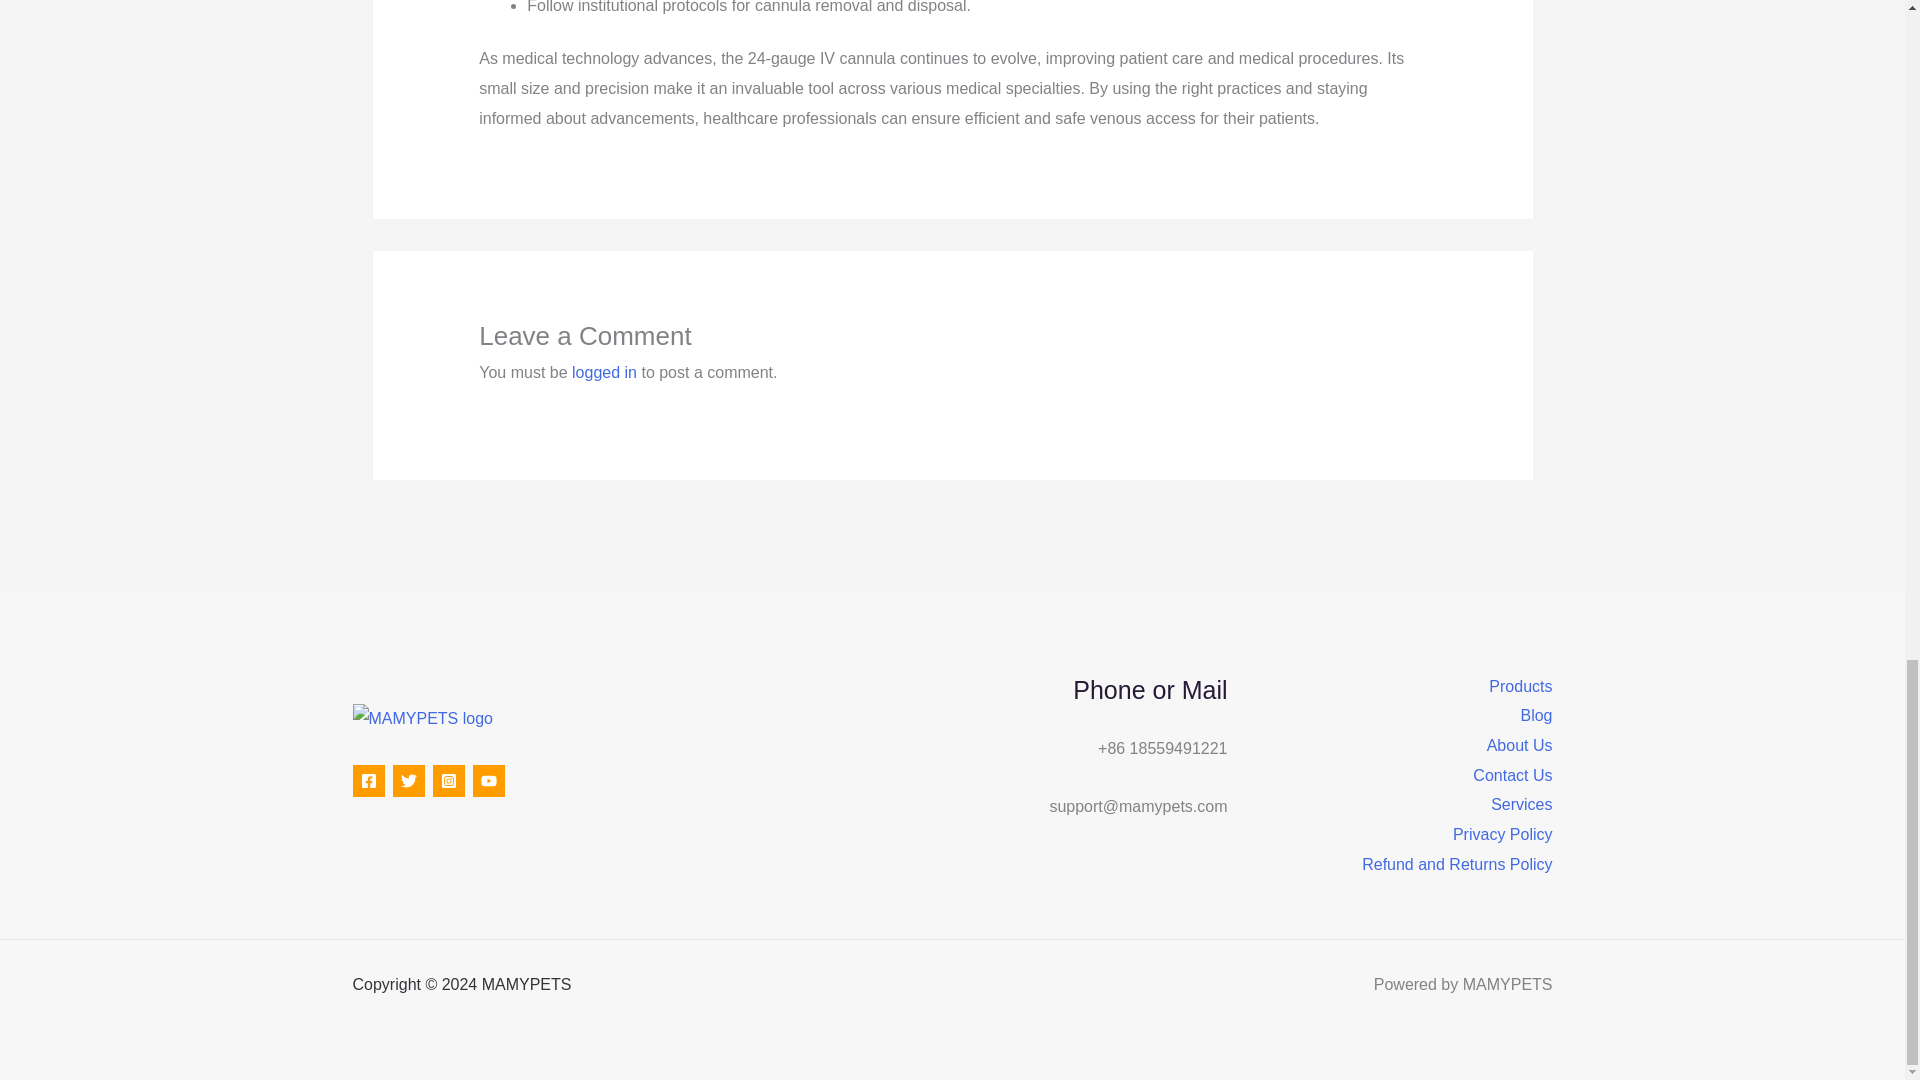 Image resolution: width=1920 pixels, height=1080 pixels. What do you see at coordinates (1520, 746) in the screenshot?
I see `About Us` at bounding box center [1520, 746].